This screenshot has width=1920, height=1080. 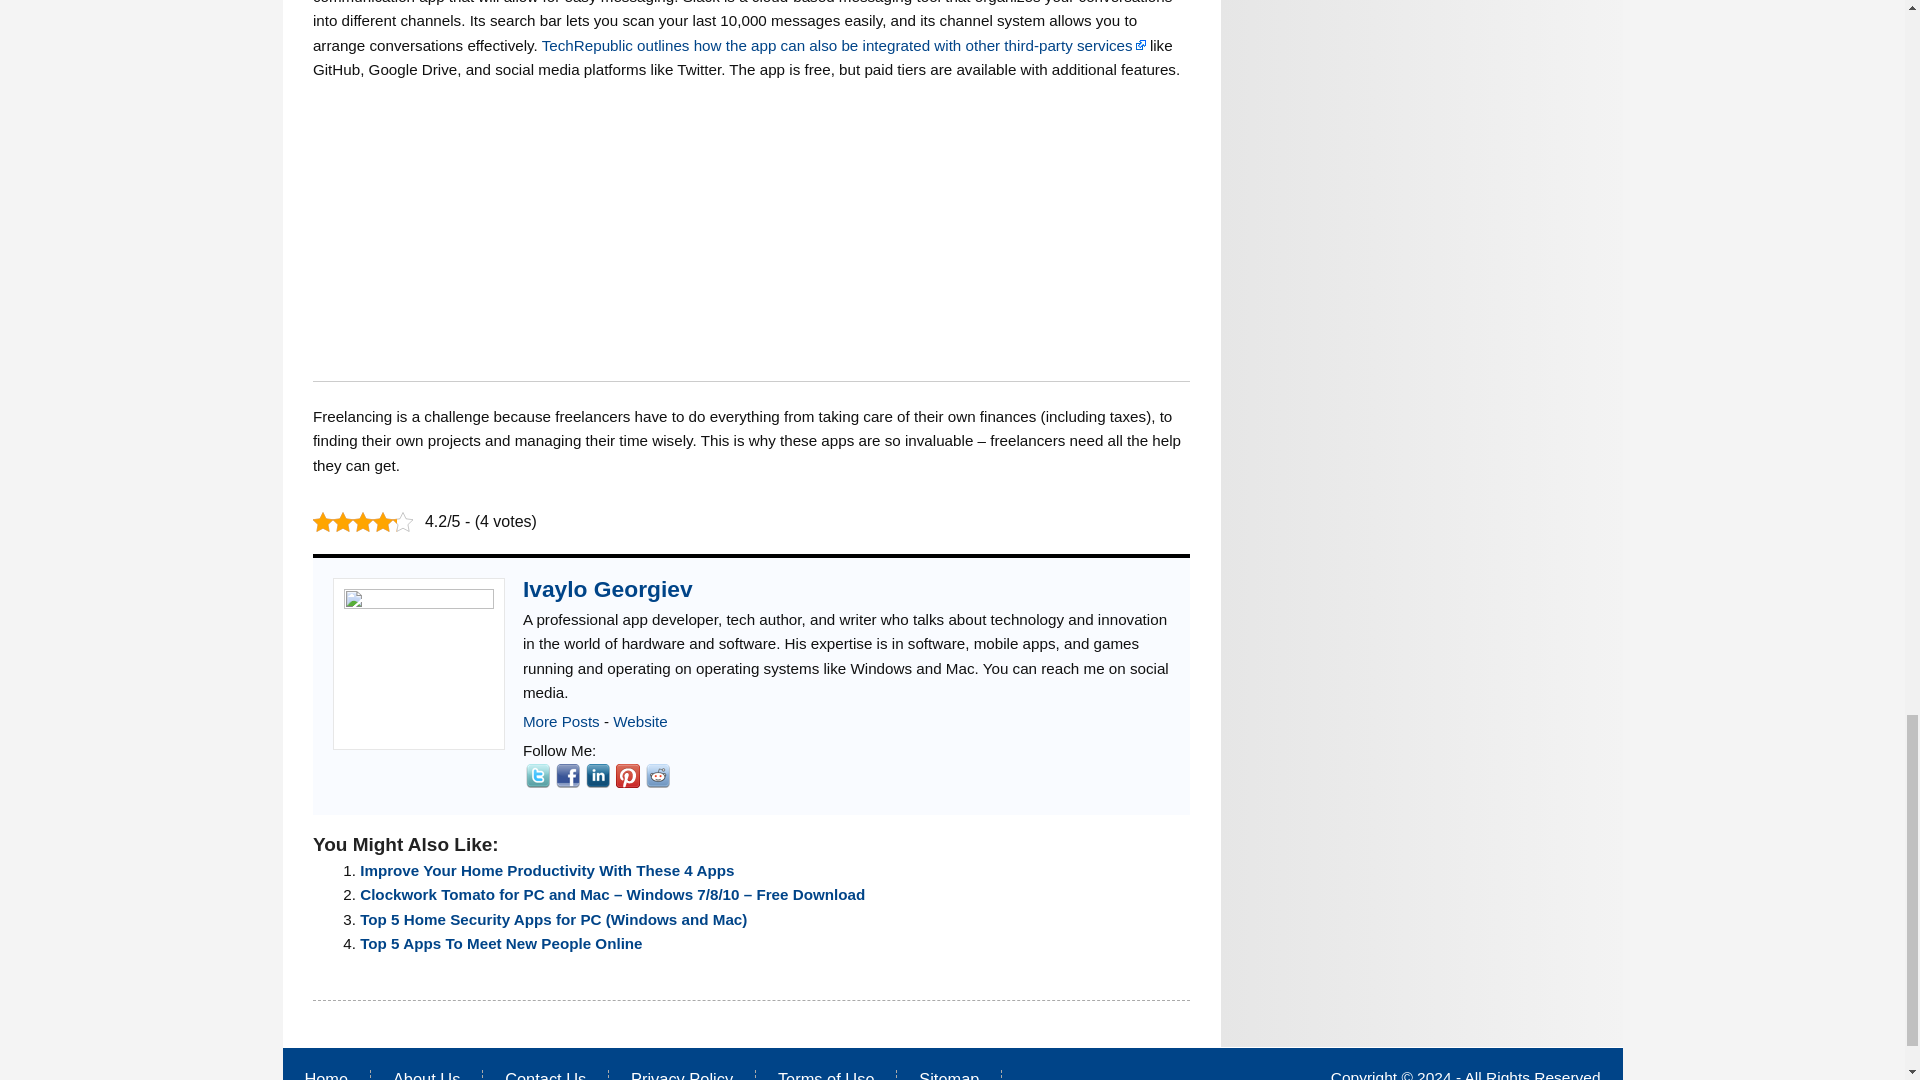 What do you see at coordinates (560, 721) in the screenshot?
I see `More posts by Ivaylo Georgiev` at bounding box center [560, 721].